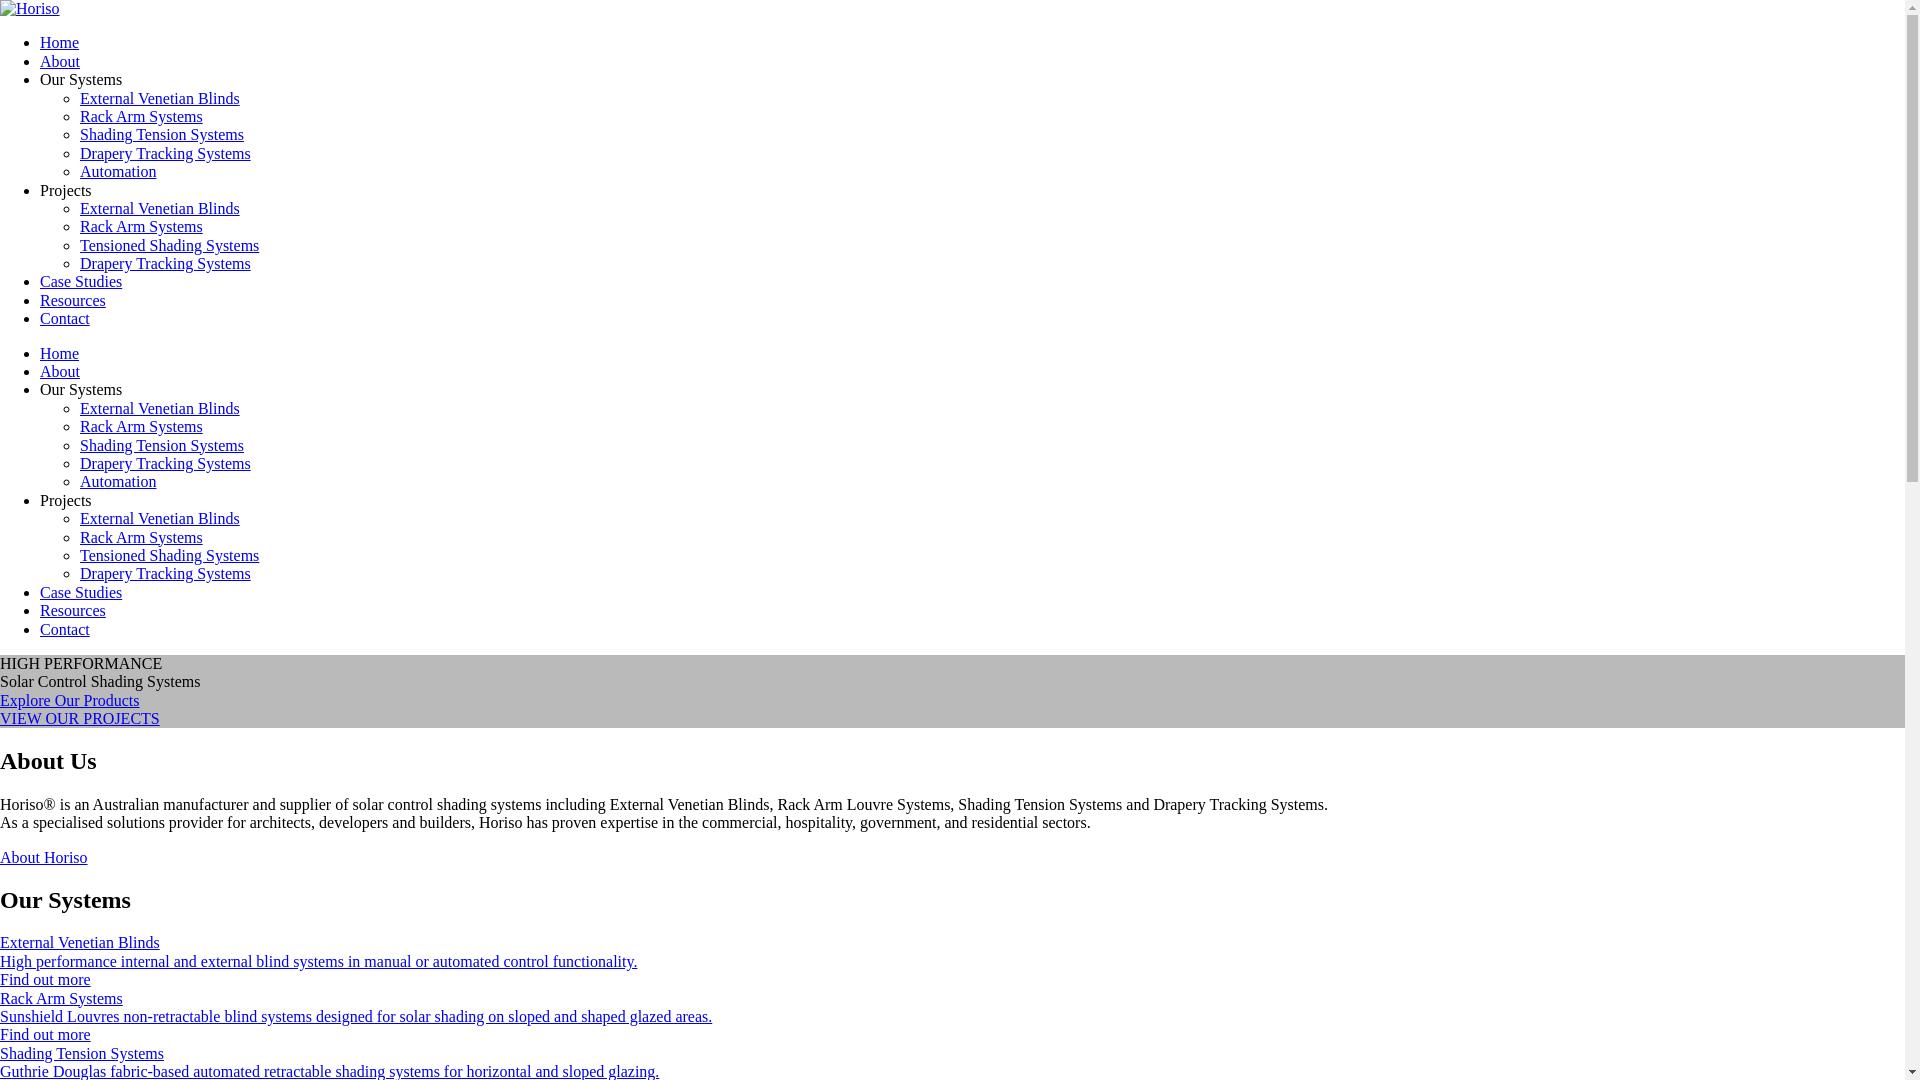  I want to click on Projects, so click(66, 190).